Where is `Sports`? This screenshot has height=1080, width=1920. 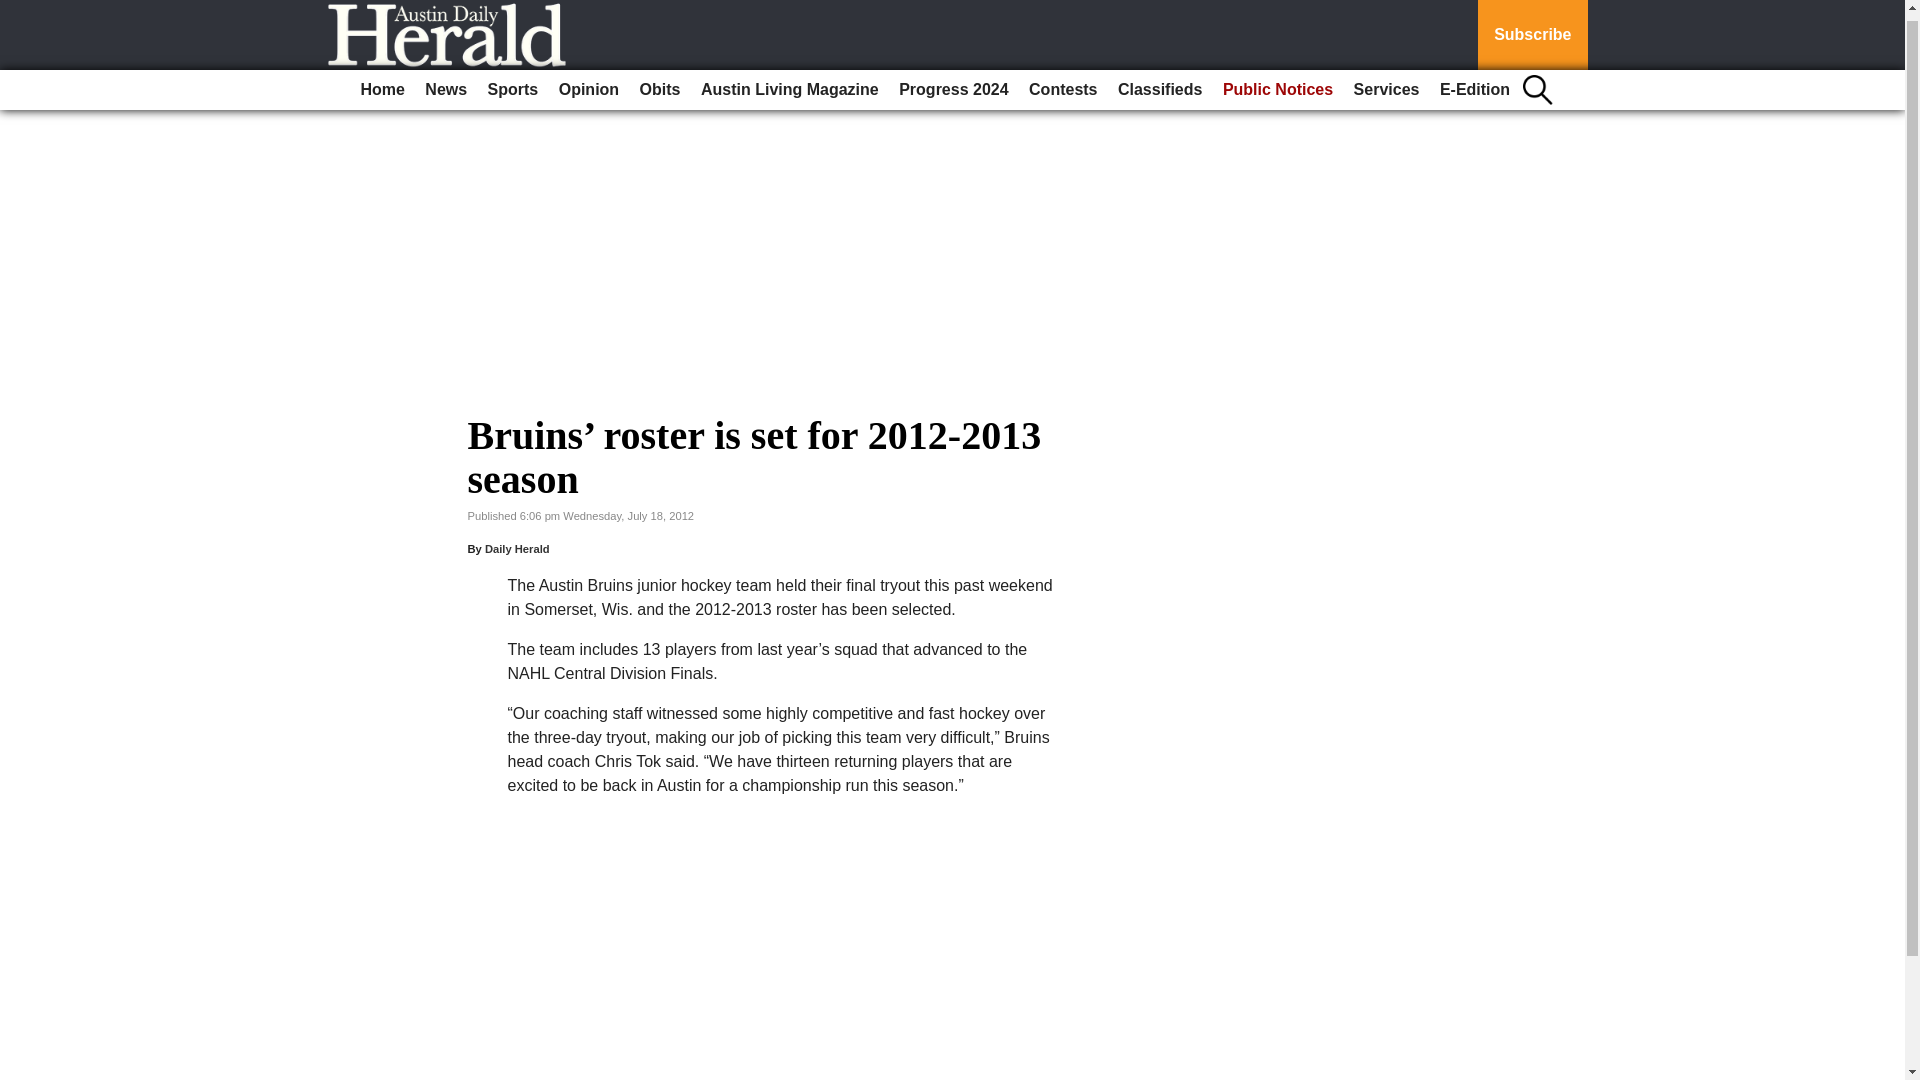
Sports is located at coordinates (514, 82).